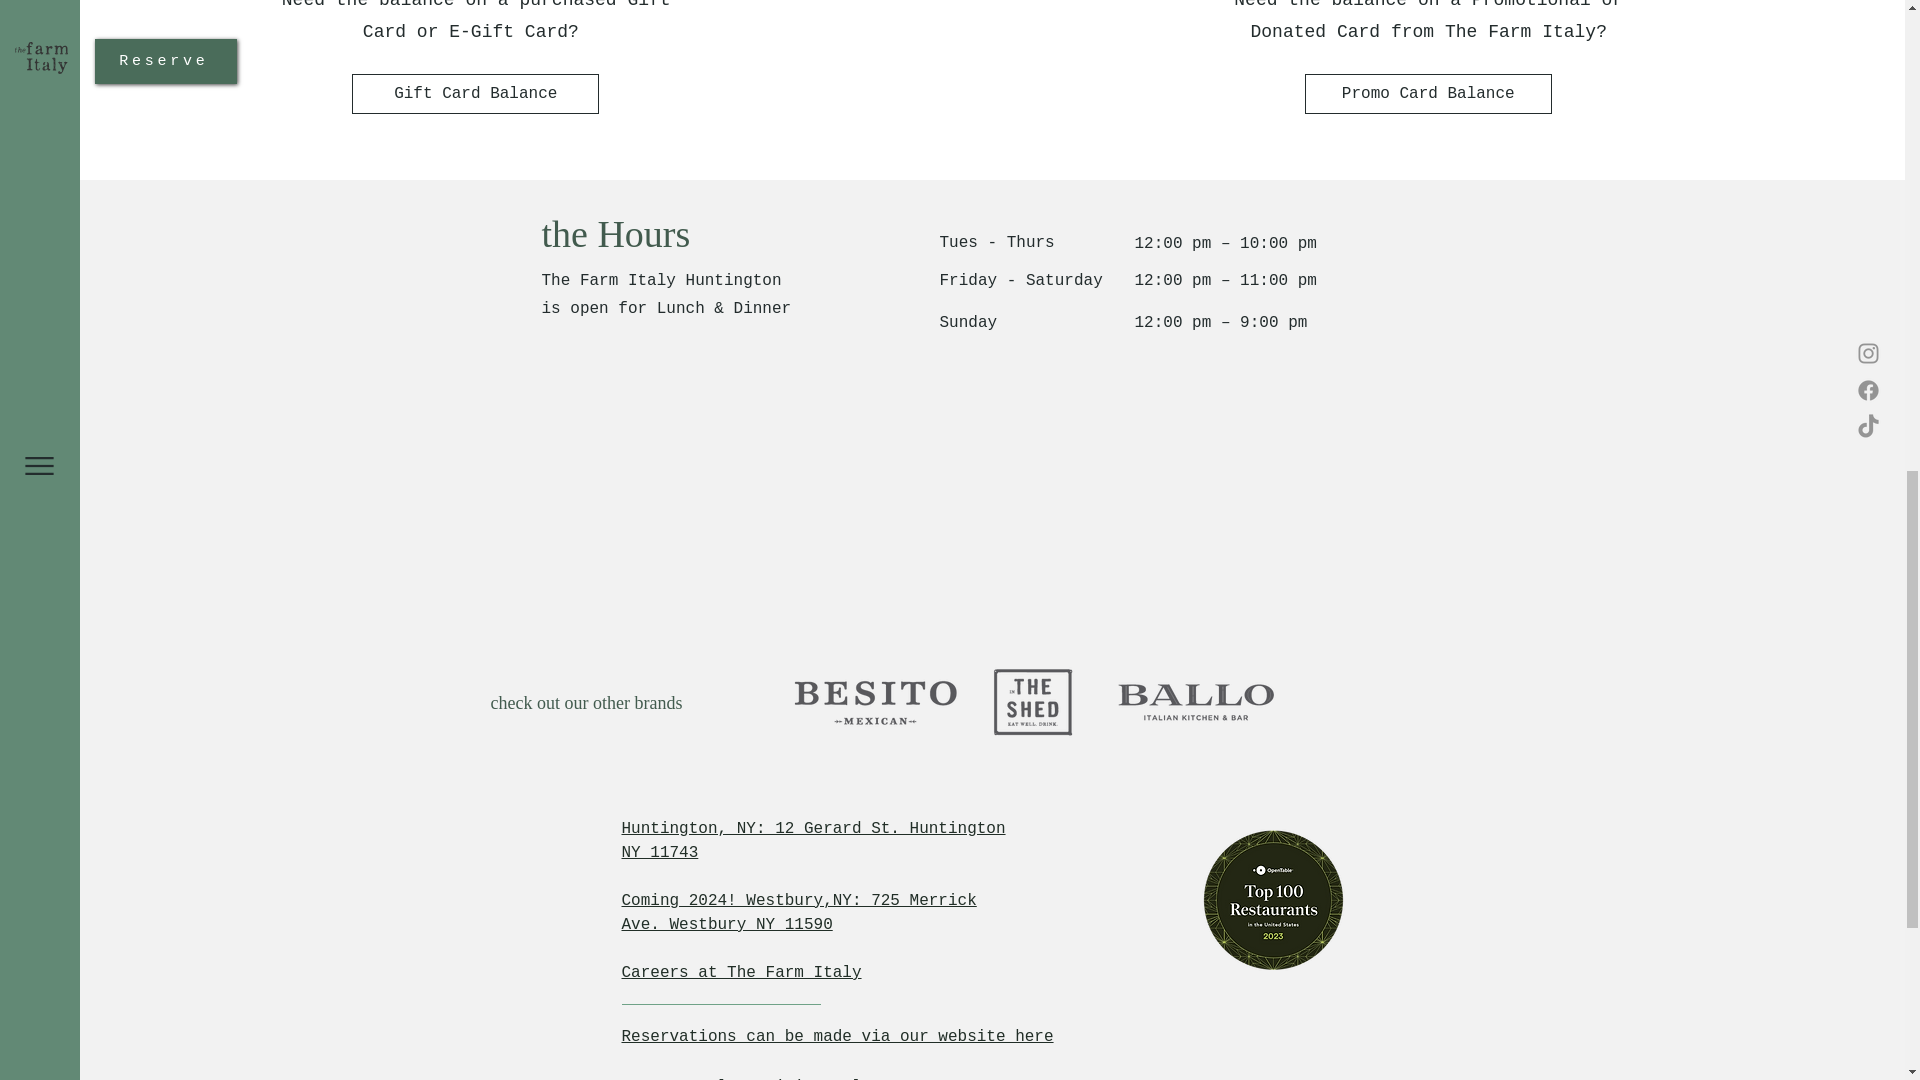 This screenshot has height=1080, width=1920. I want to click on Promo Card Balance, so click(1428, 94).